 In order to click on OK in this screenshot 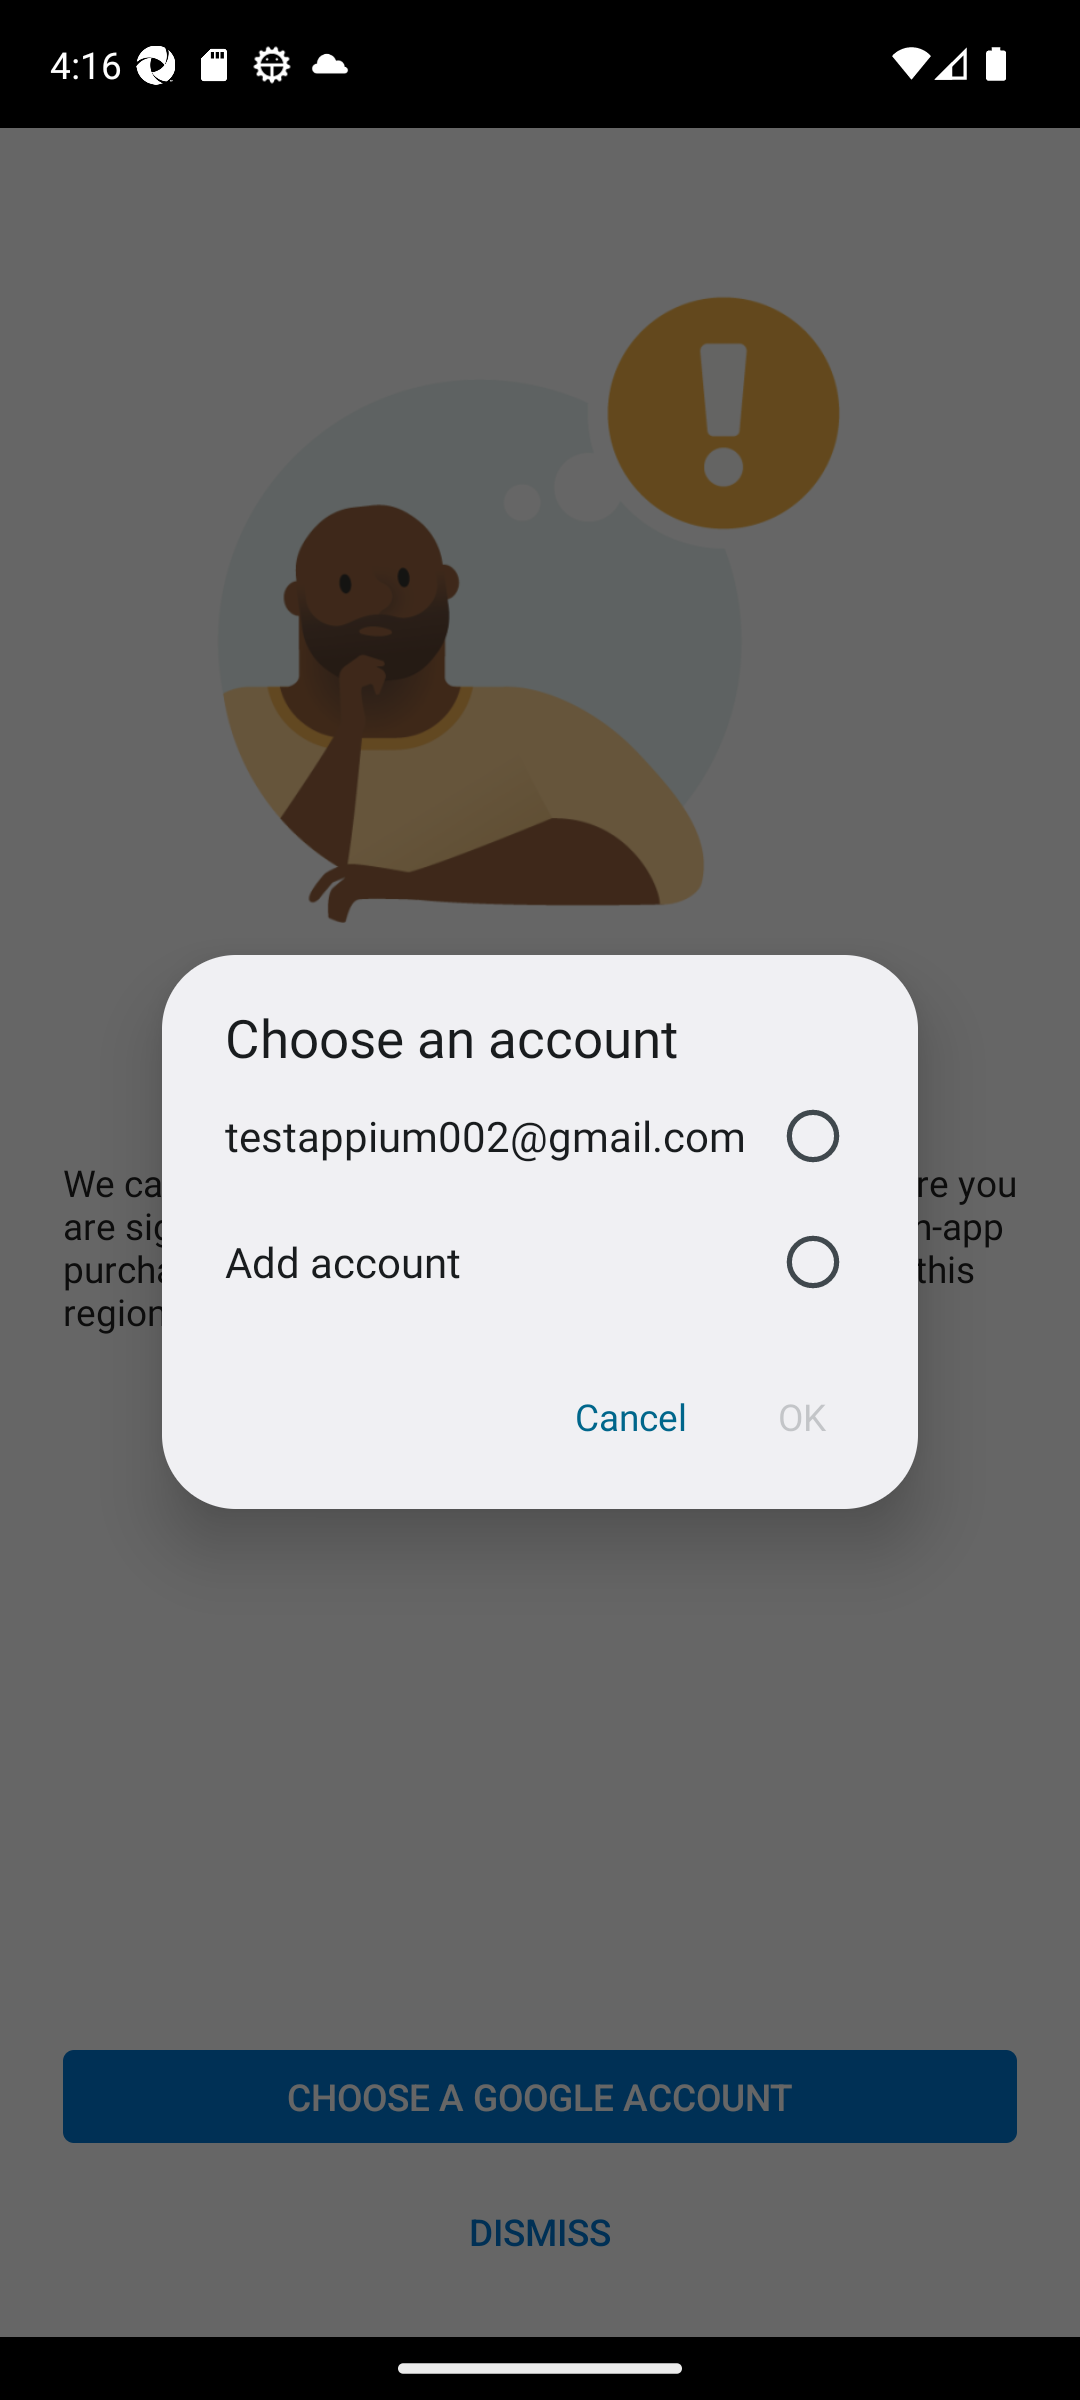, I will do `click(802, 1417)`.